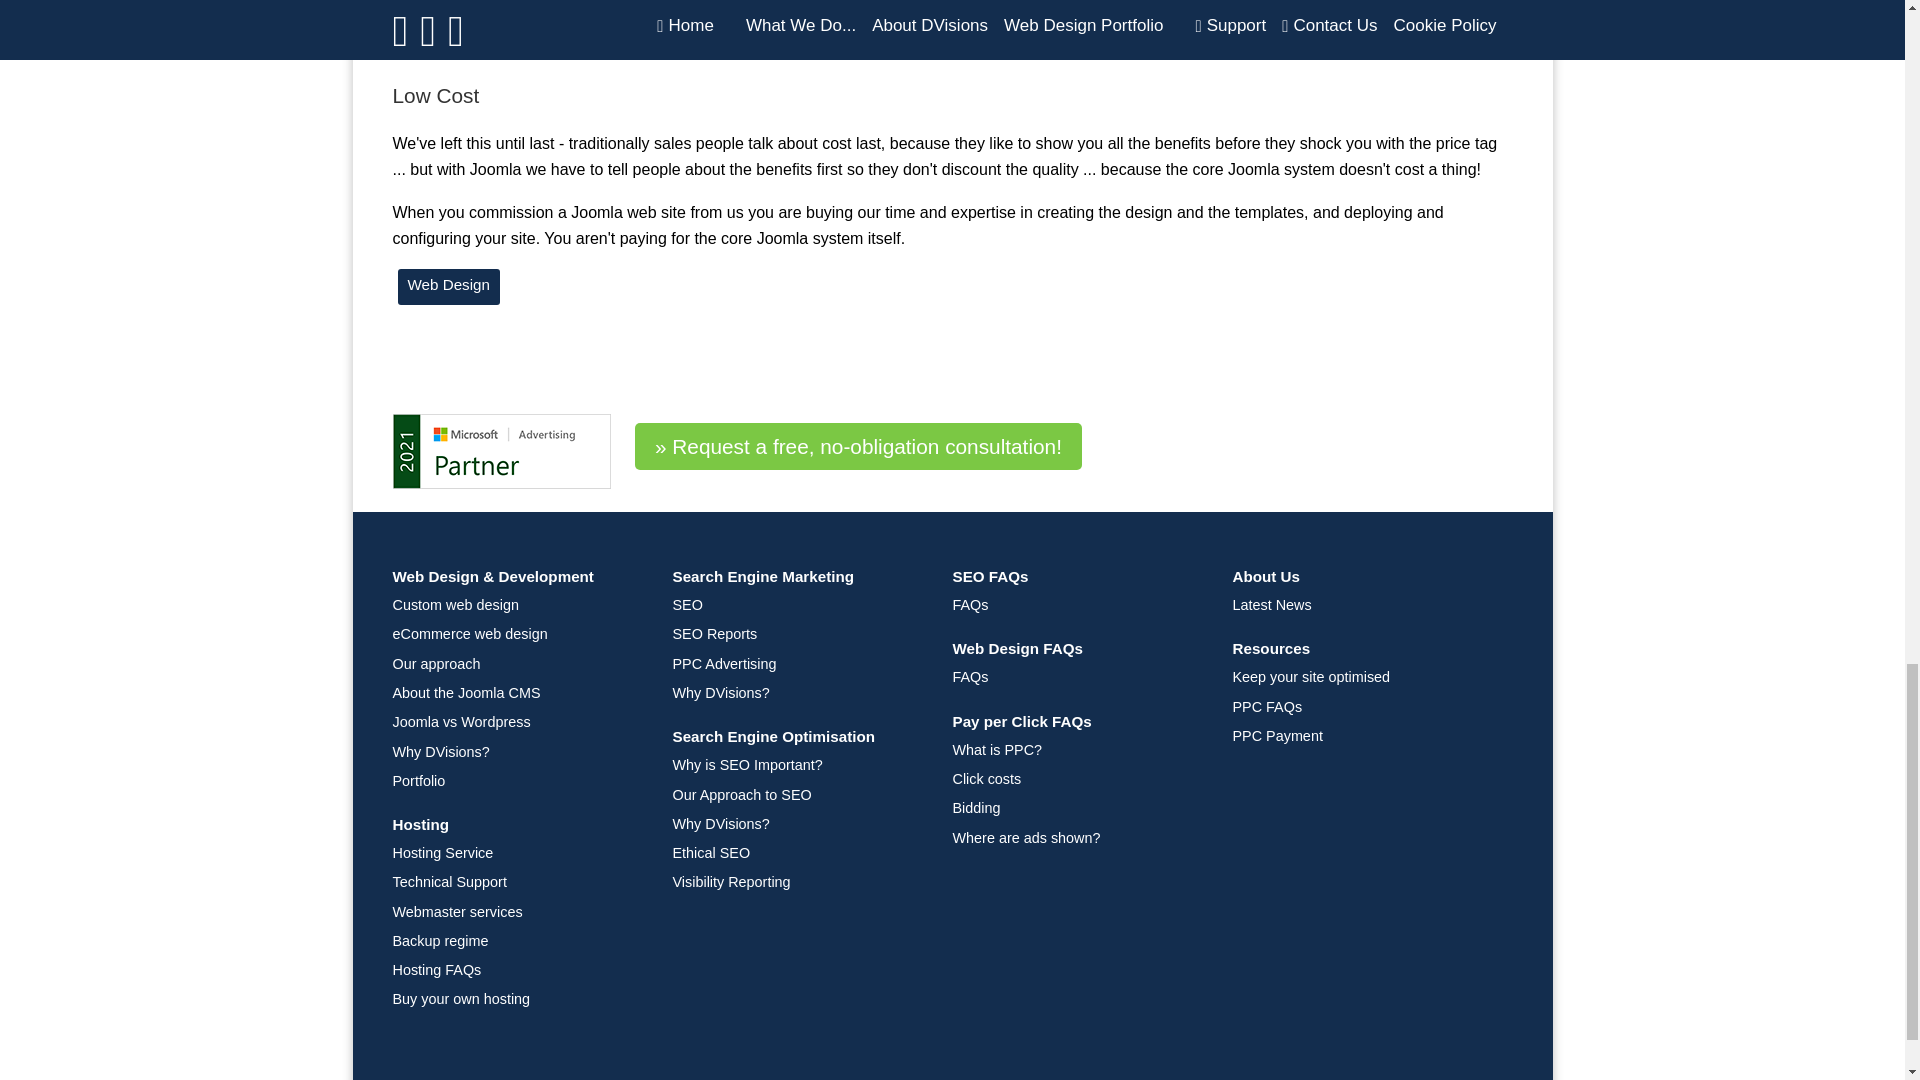 The height and width of the screenshot is (1080, 1920). What do you see at coordinates (517, 752) in the screenshot?
I see `Why DVisions?` at bounding box center [517, 752].